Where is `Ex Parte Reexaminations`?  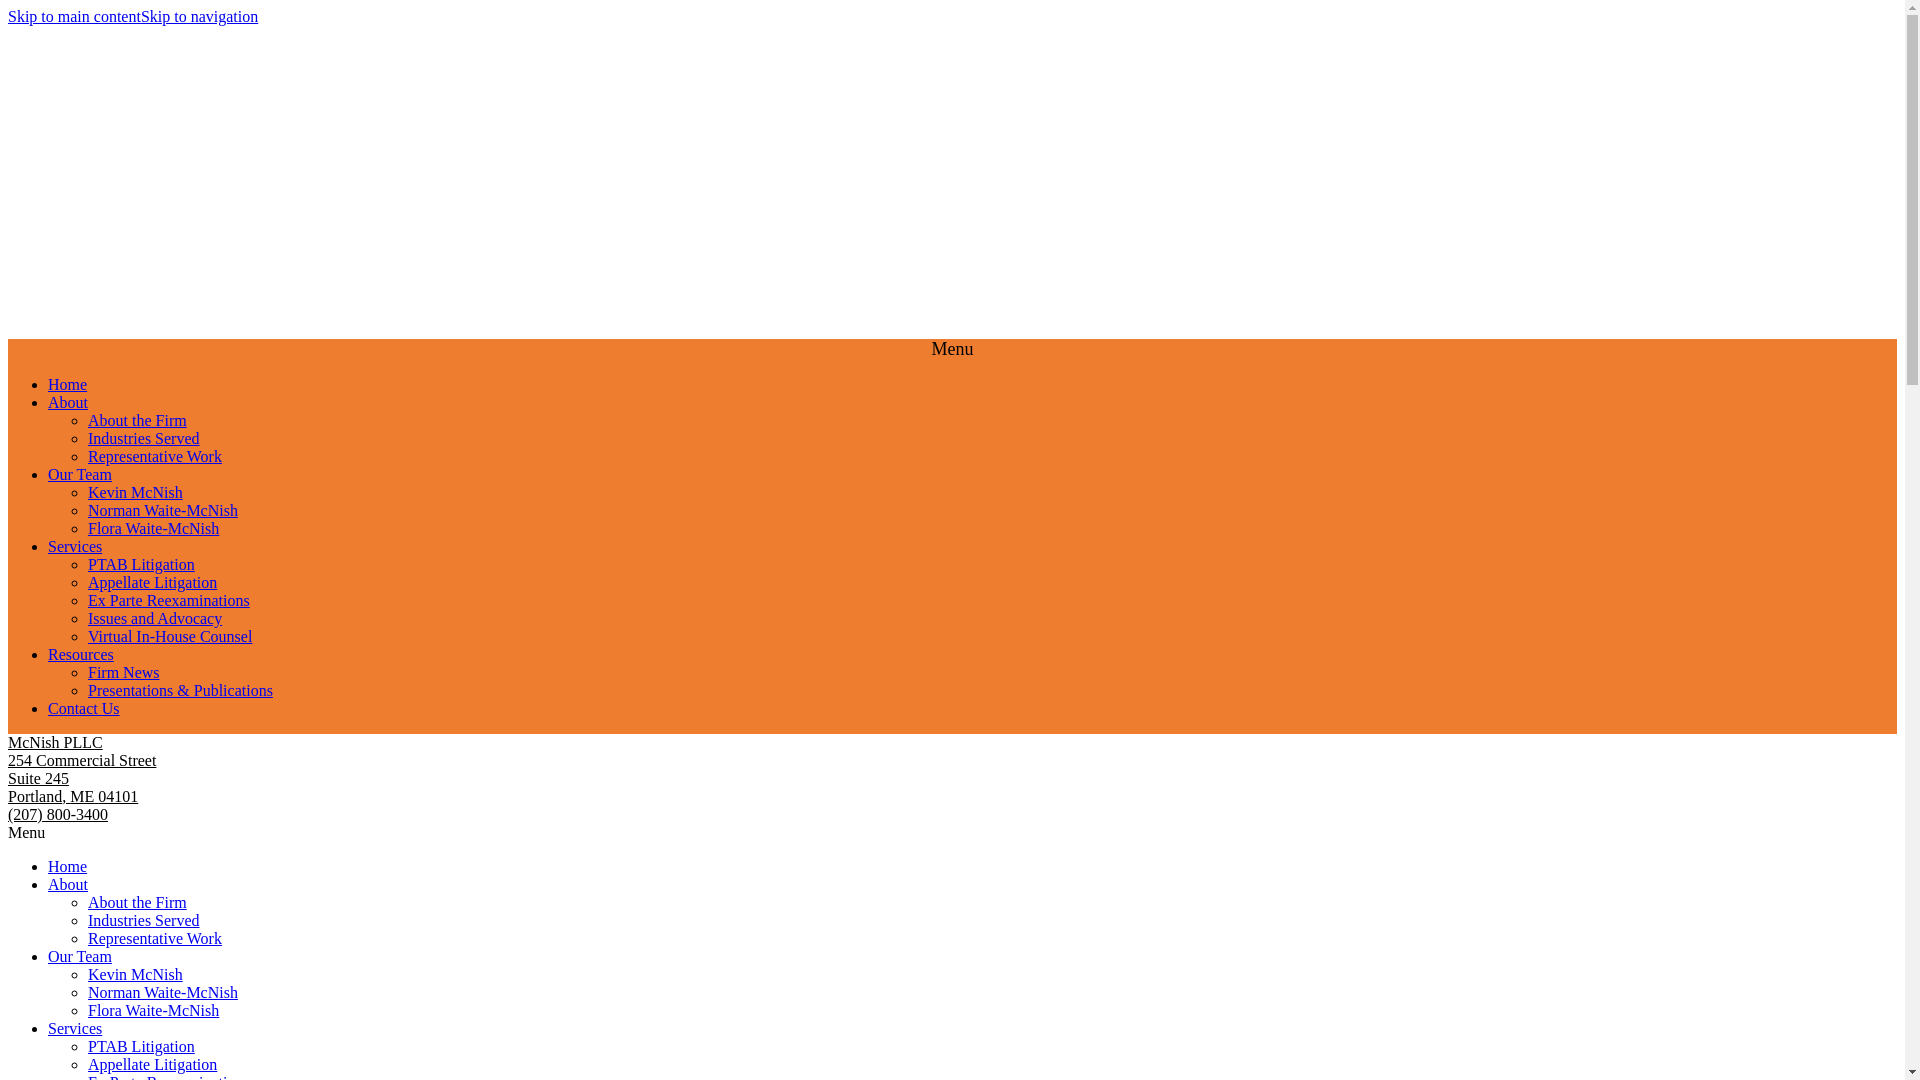 Ex Parte Reexaminations is located at coordinates (168, 1076).